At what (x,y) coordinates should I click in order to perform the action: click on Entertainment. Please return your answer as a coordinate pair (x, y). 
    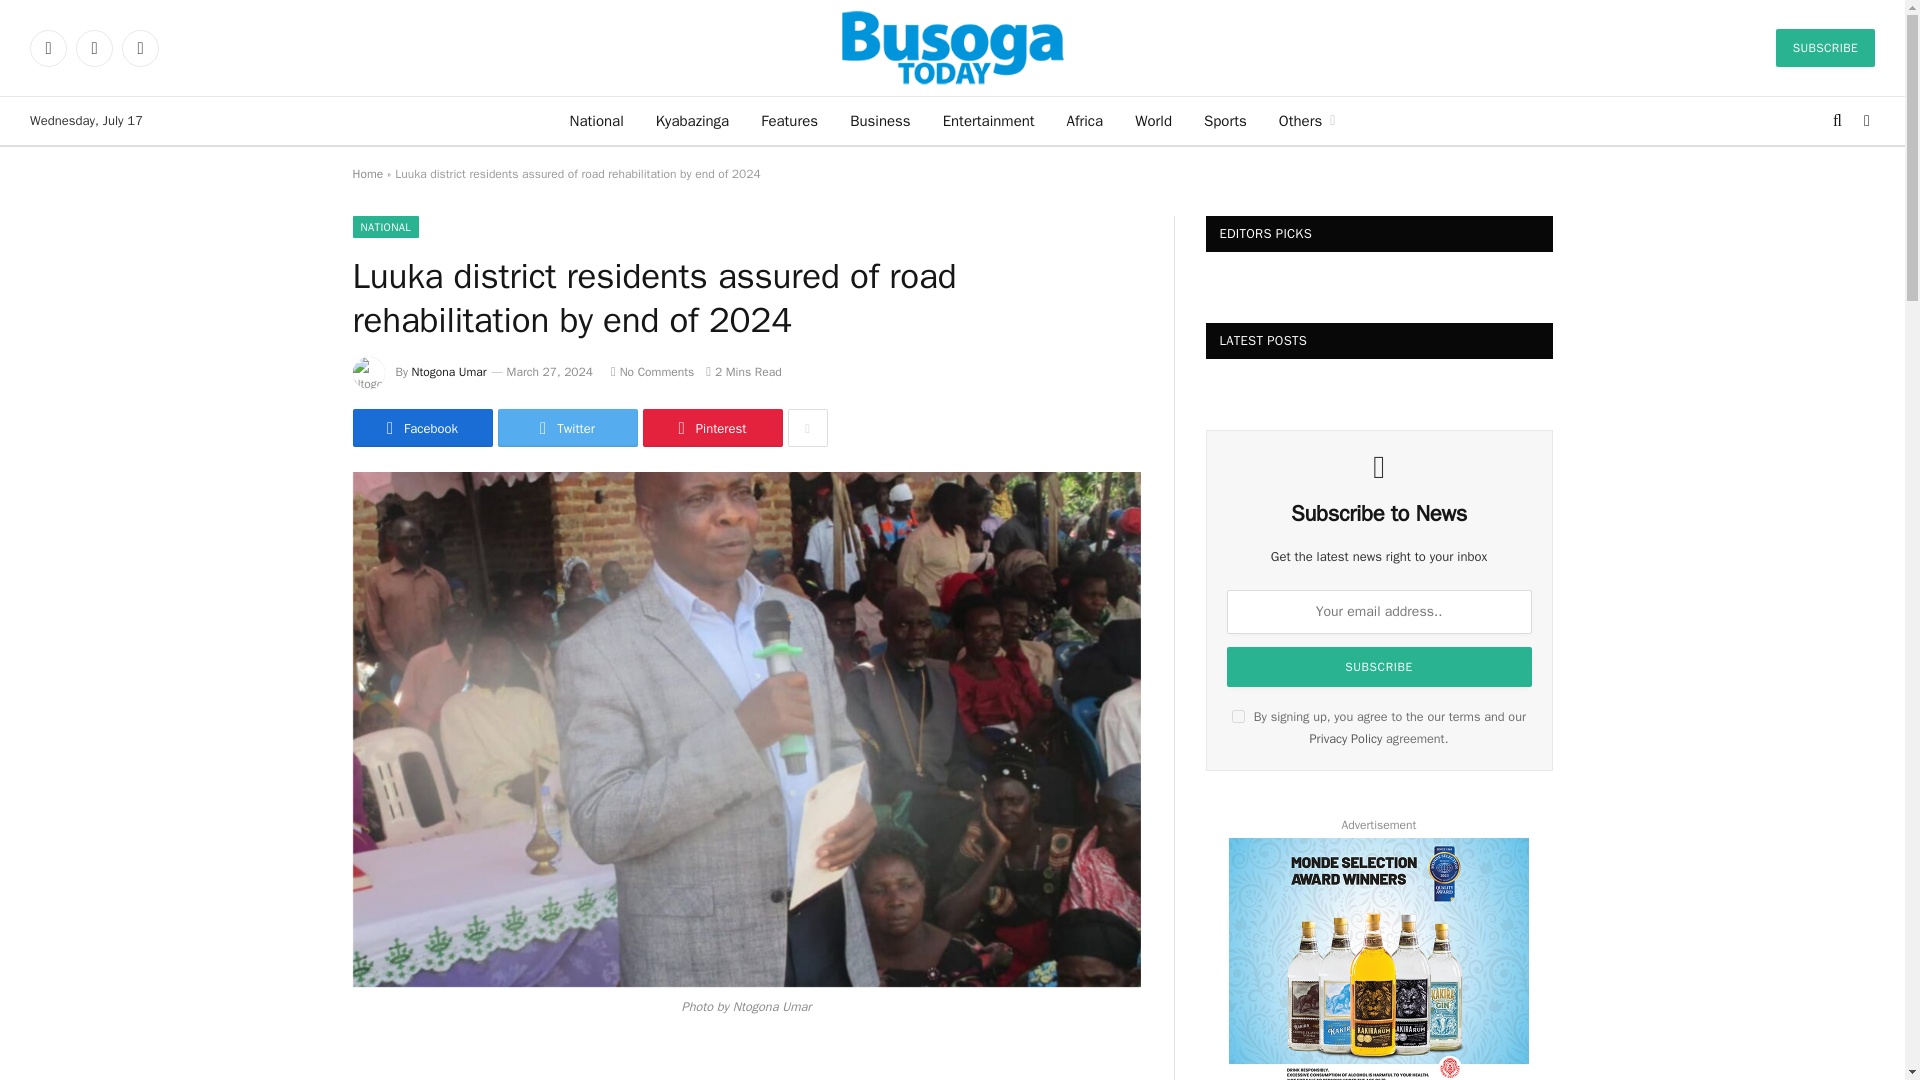
    Looking at the image, I should click on (988, 120).